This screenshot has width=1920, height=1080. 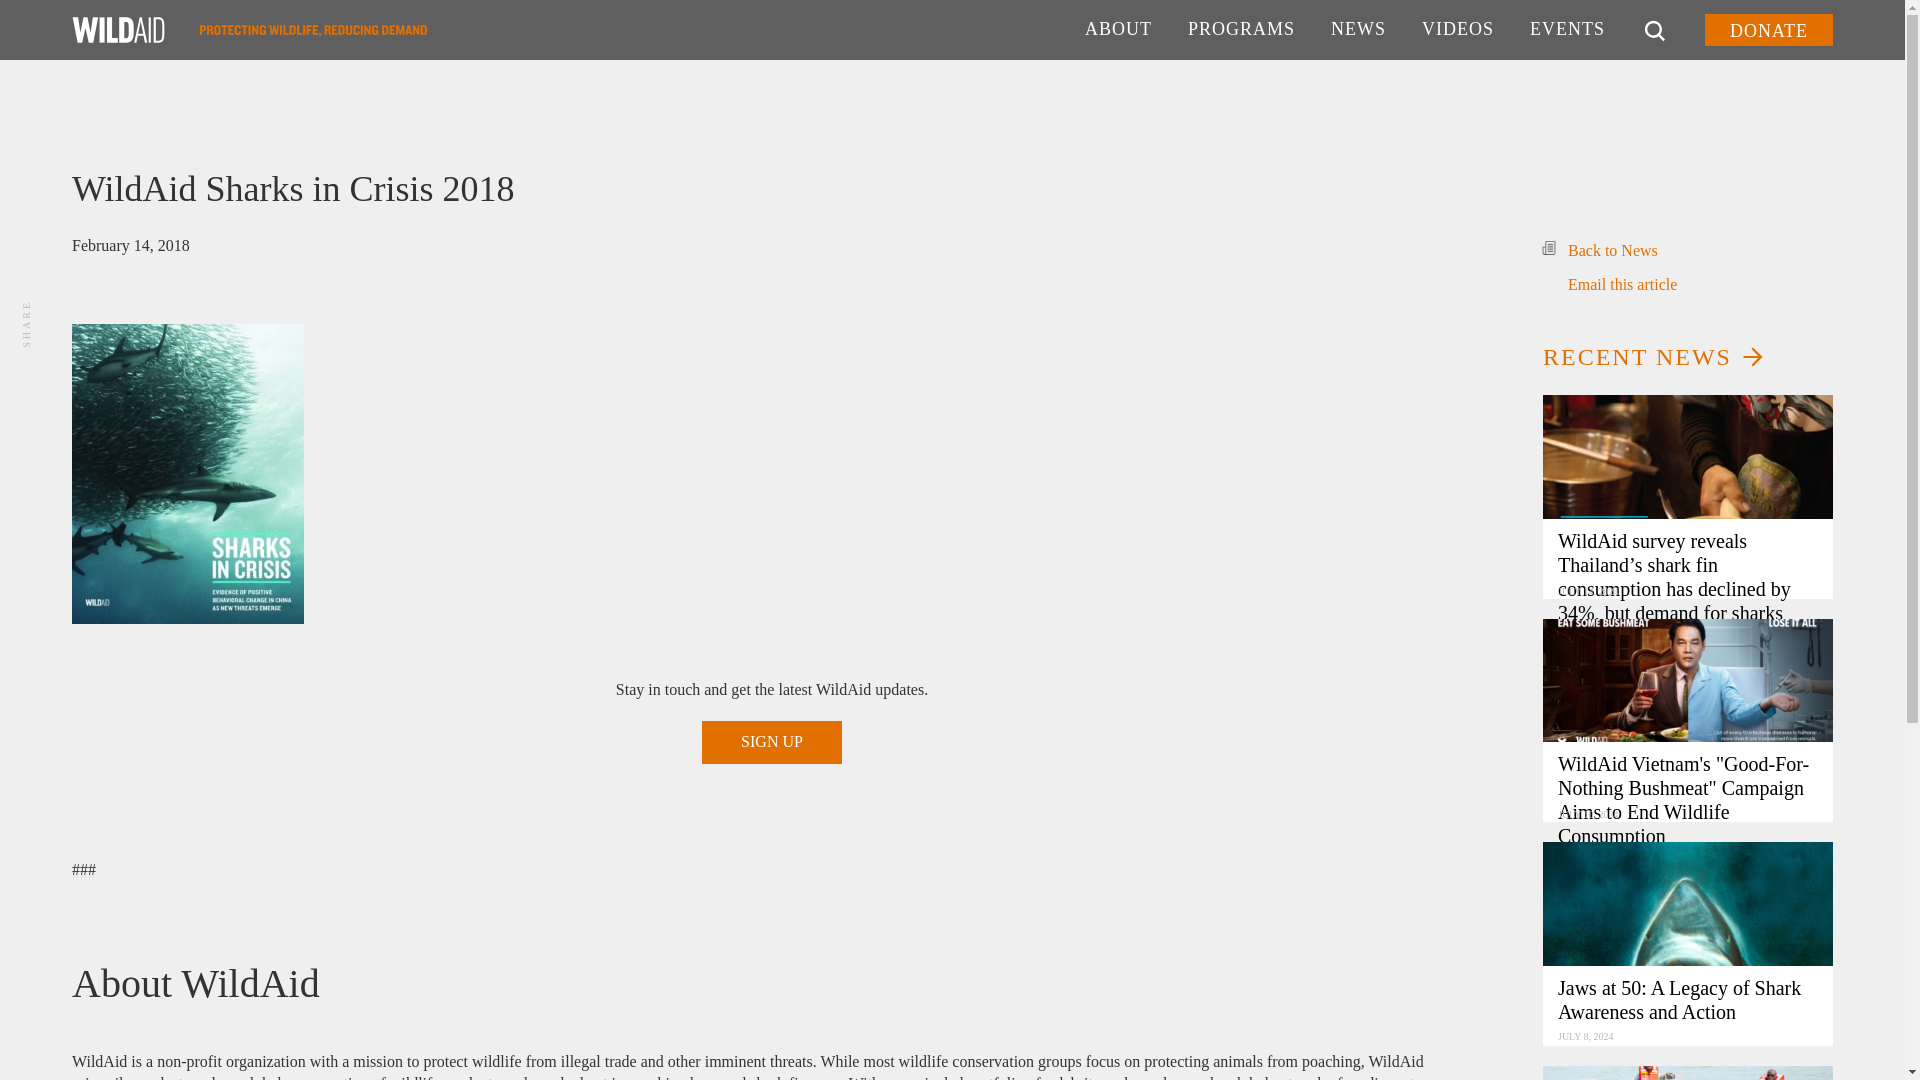 What do you see at coordinates (1358, 30) in the screenshot?
I see `NEWS` at bounding box center [1358, 30].